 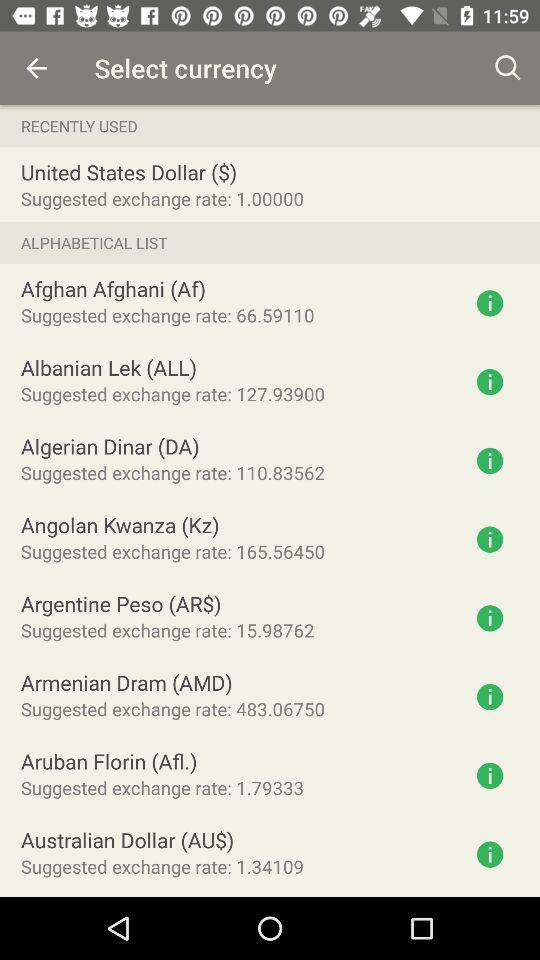 I want to click on click the icon above recently used, so click(x=36, y=68).